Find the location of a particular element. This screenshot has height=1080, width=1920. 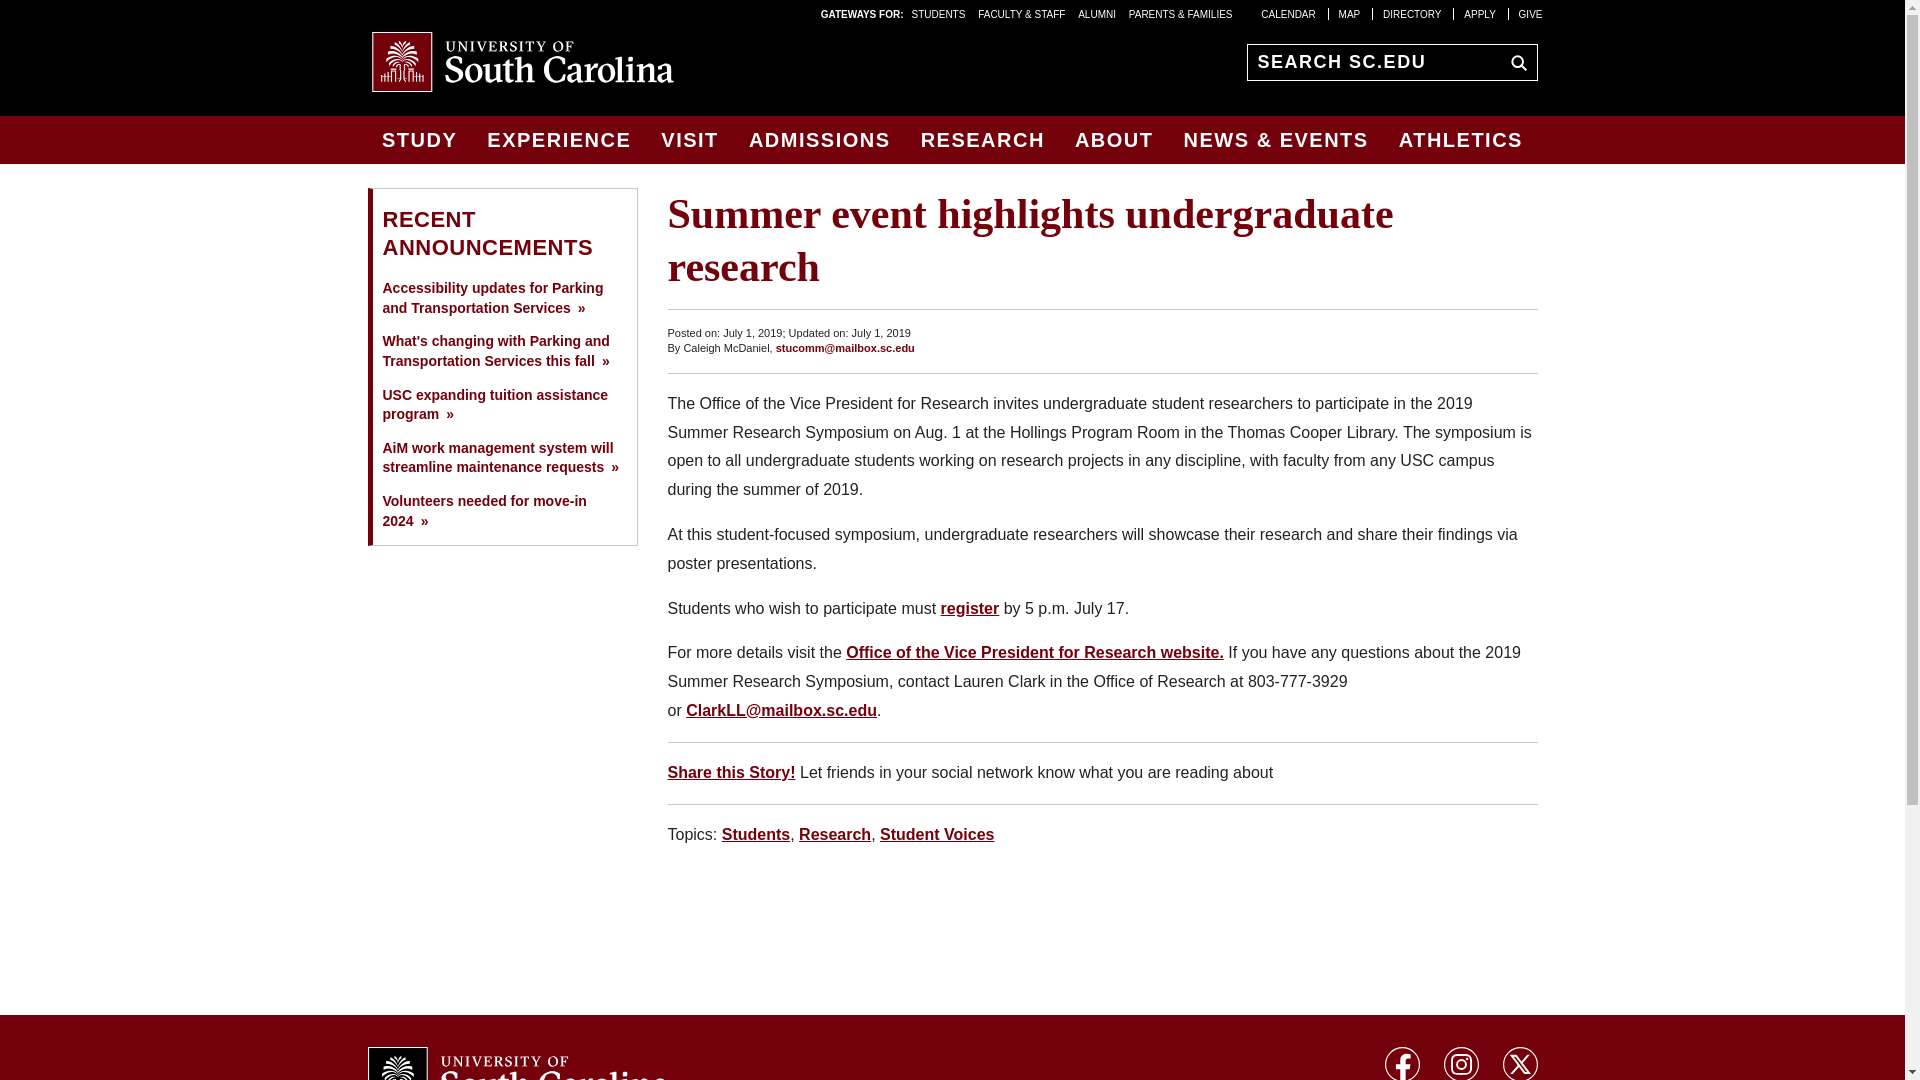

DIRECTORY is located at coordinates (1412, 13).